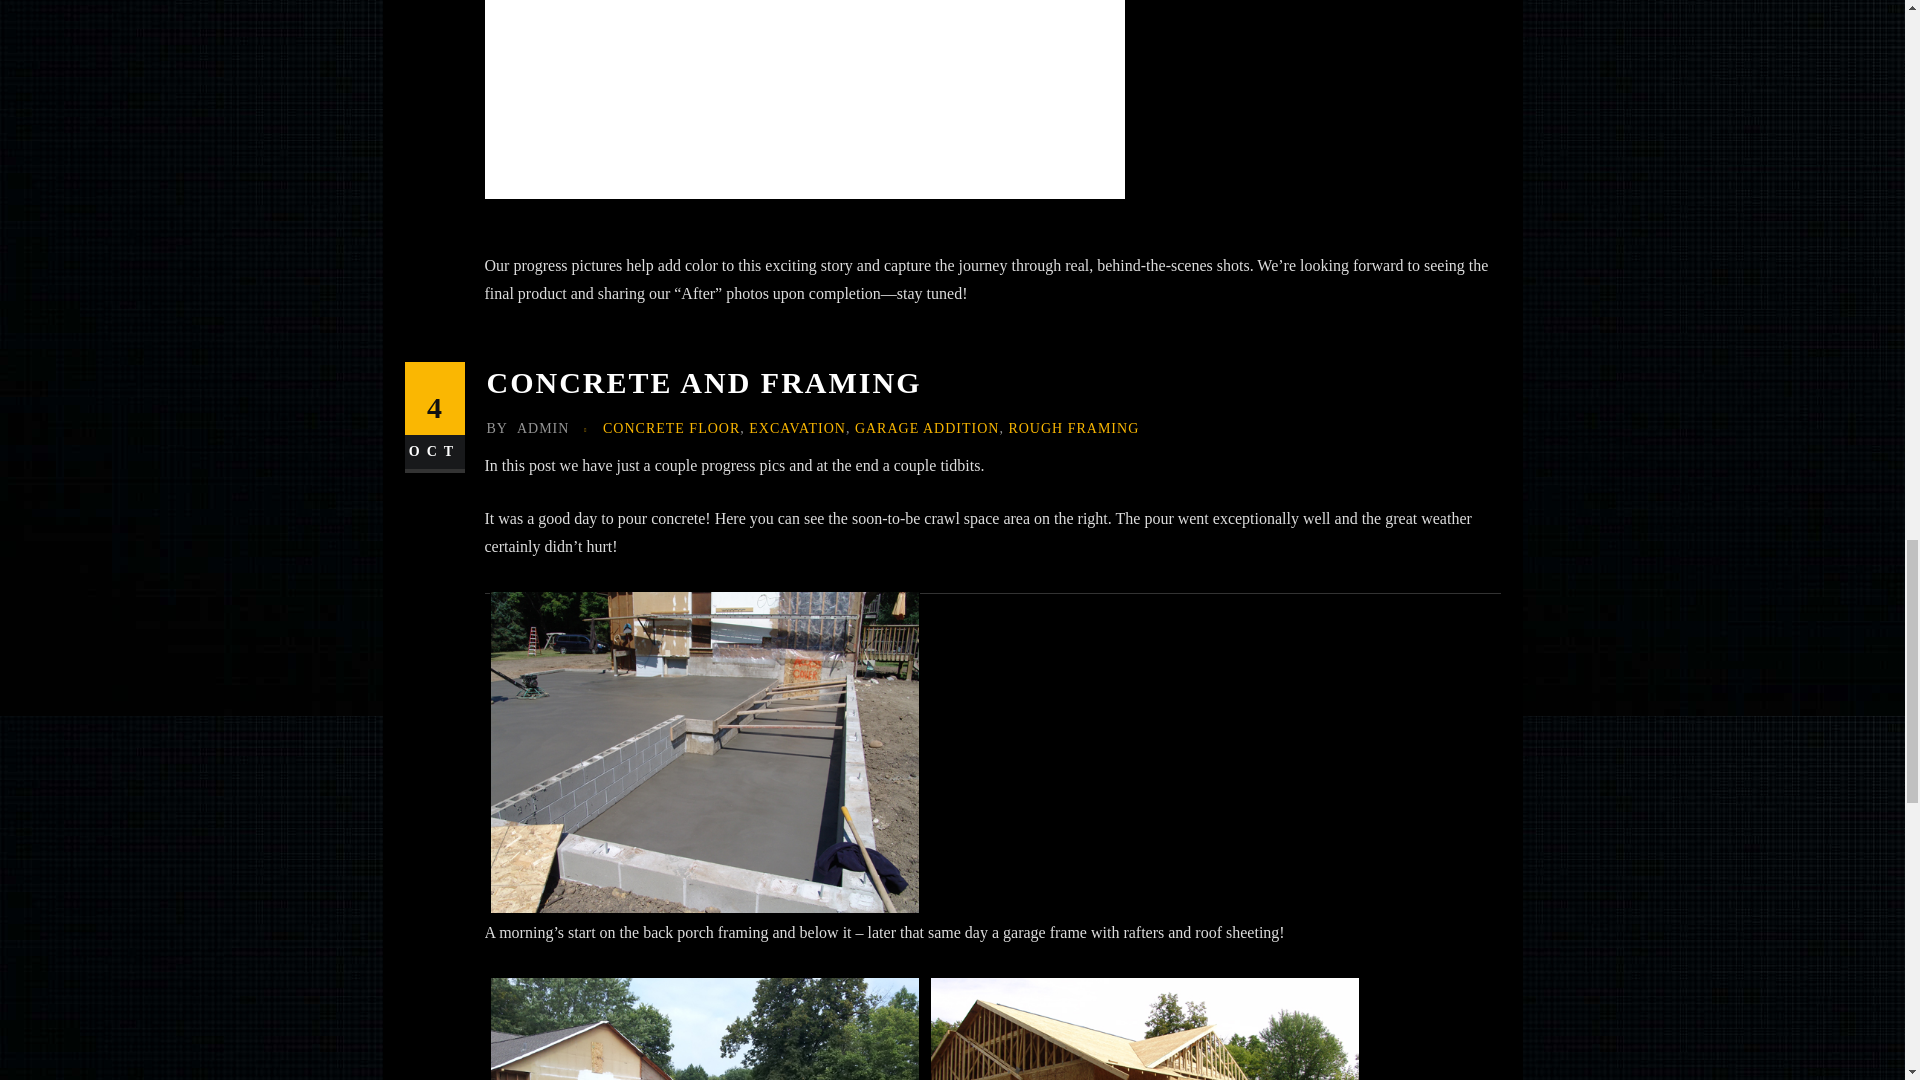 The image size is (1920, 1080). Describe the element at coordinates (1073, 428) in the screenshot. I see `ROUGH FRAMING` at that location.